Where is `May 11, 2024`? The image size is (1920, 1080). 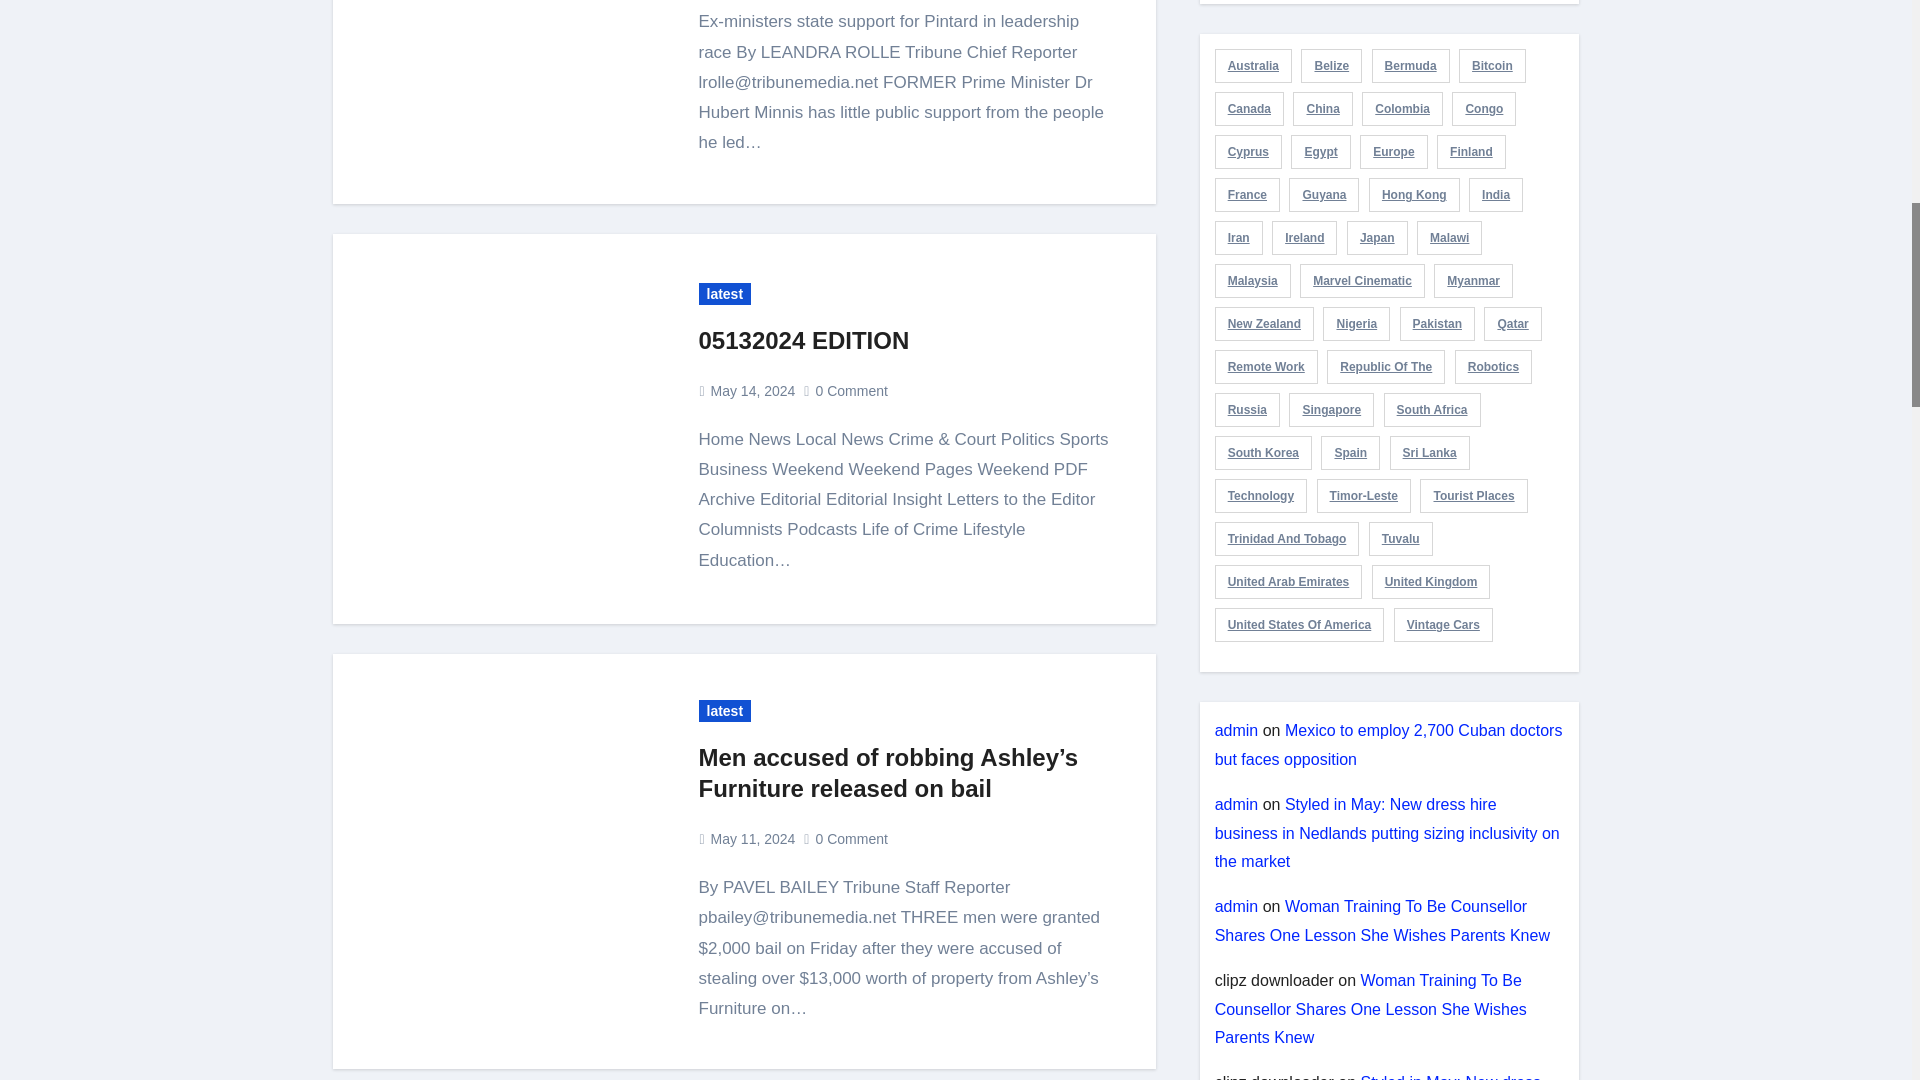 May 11, 2024 is located at coordinates (753, 838).